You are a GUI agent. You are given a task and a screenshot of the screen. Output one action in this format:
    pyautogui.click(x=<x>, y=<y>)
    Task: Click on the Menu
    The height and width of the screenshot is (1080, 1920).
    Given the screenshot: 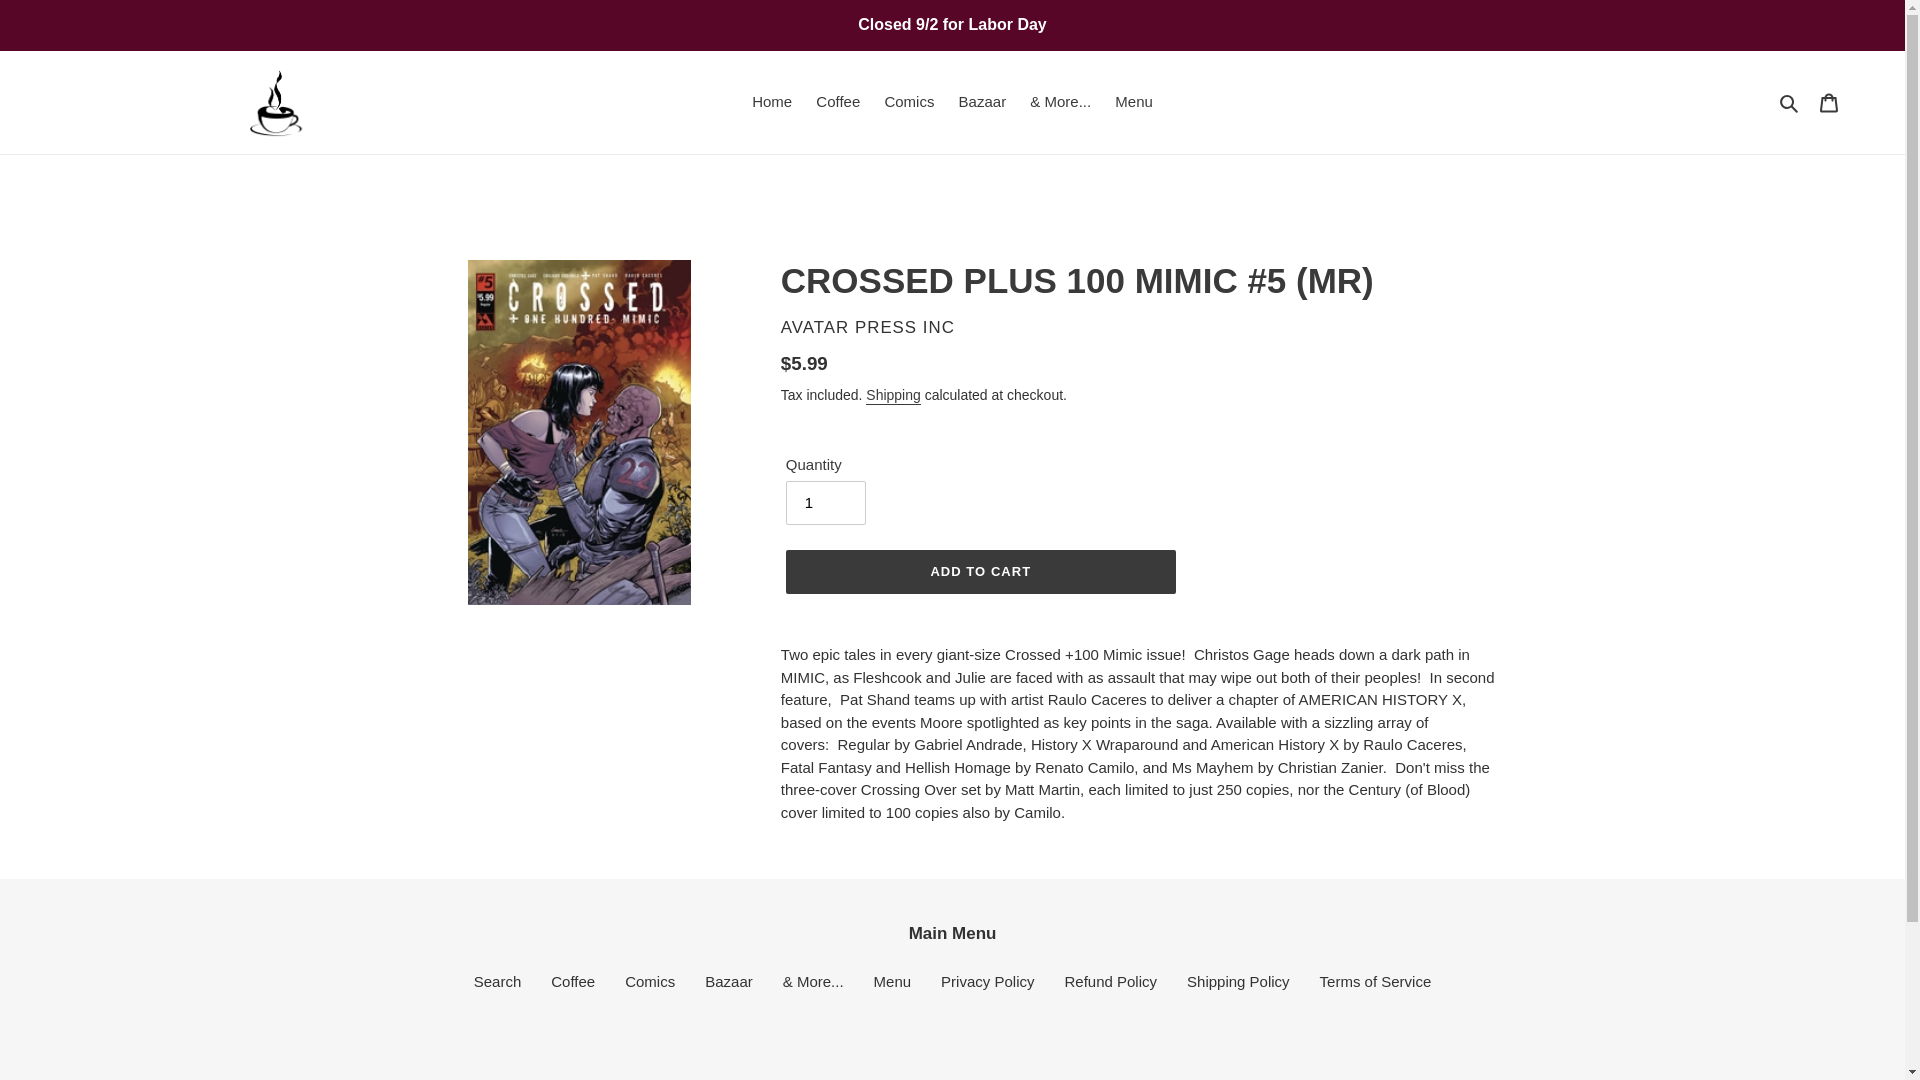 What is the action you would take?
    pyautogui.click(x=892, y=982)
    